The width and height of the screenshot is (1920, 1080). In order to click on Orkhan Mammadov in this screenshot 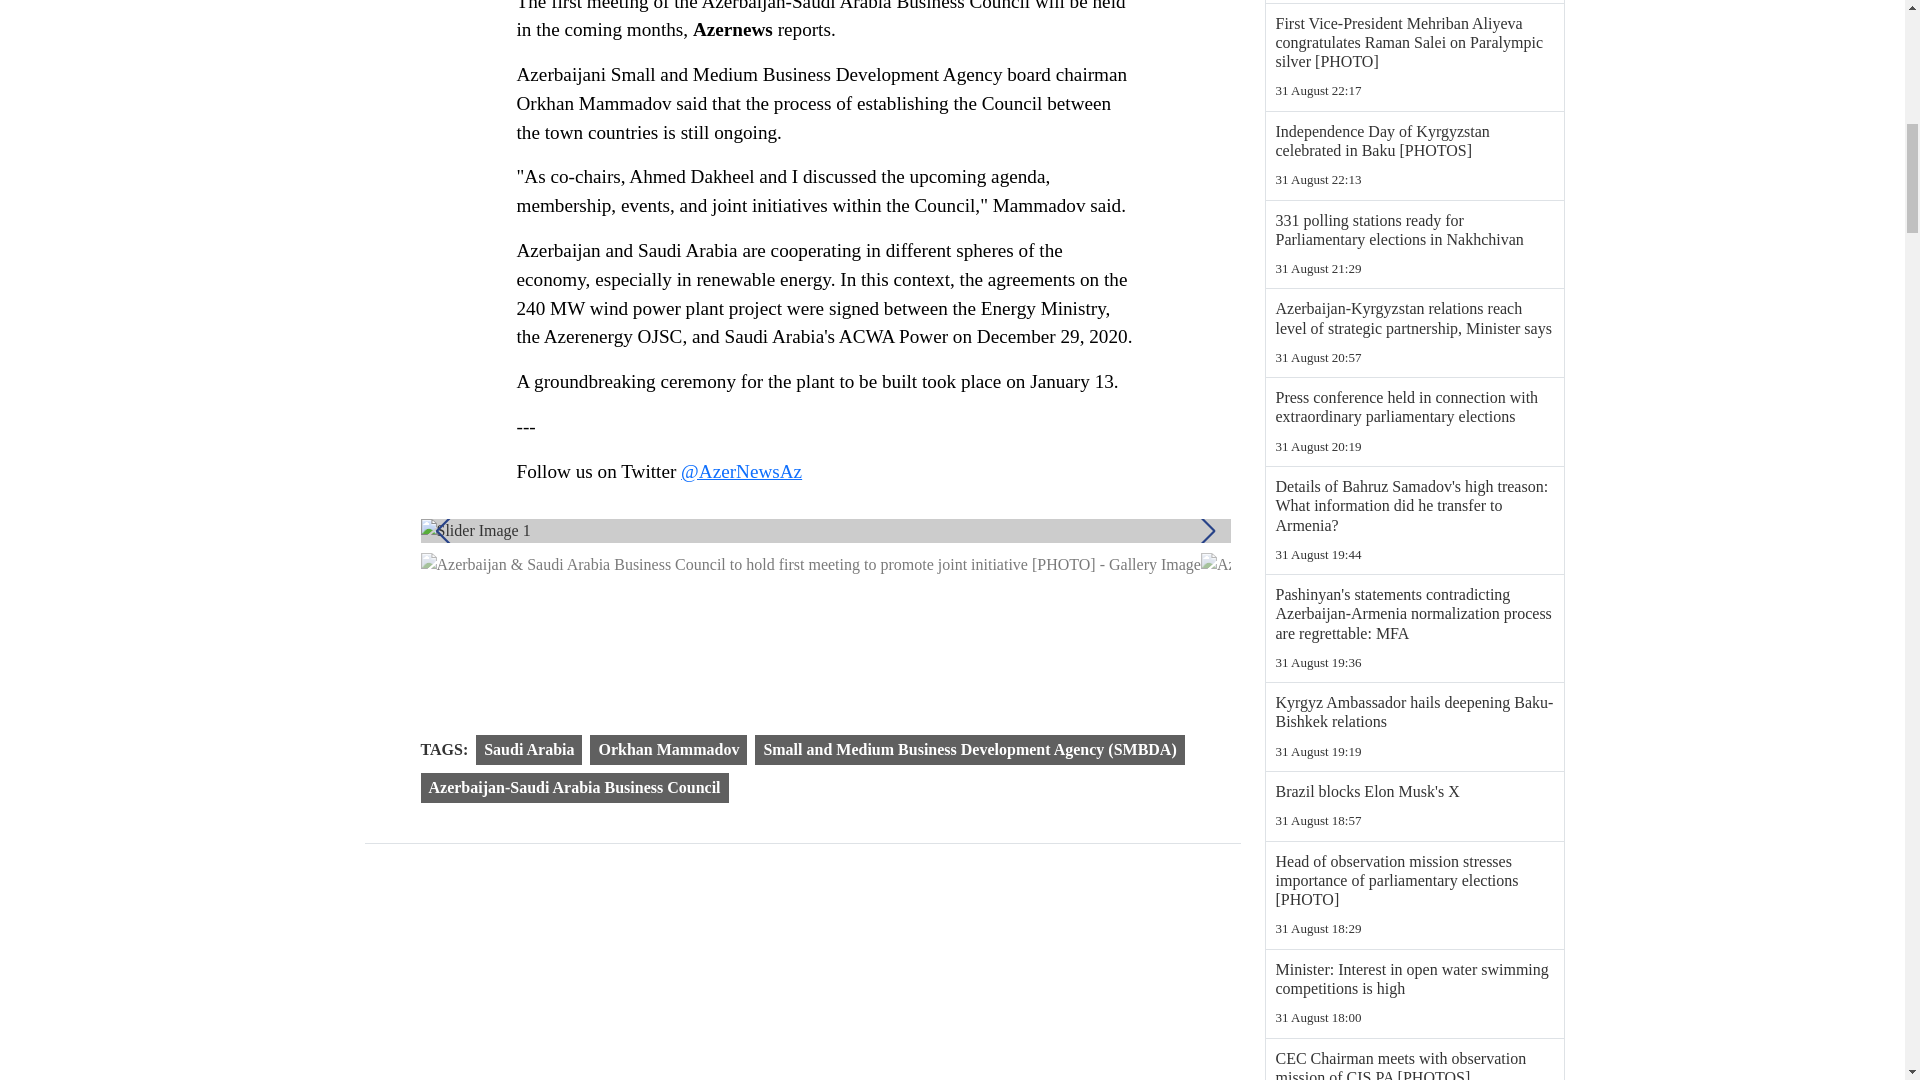, I will do `click(668, 750)`.